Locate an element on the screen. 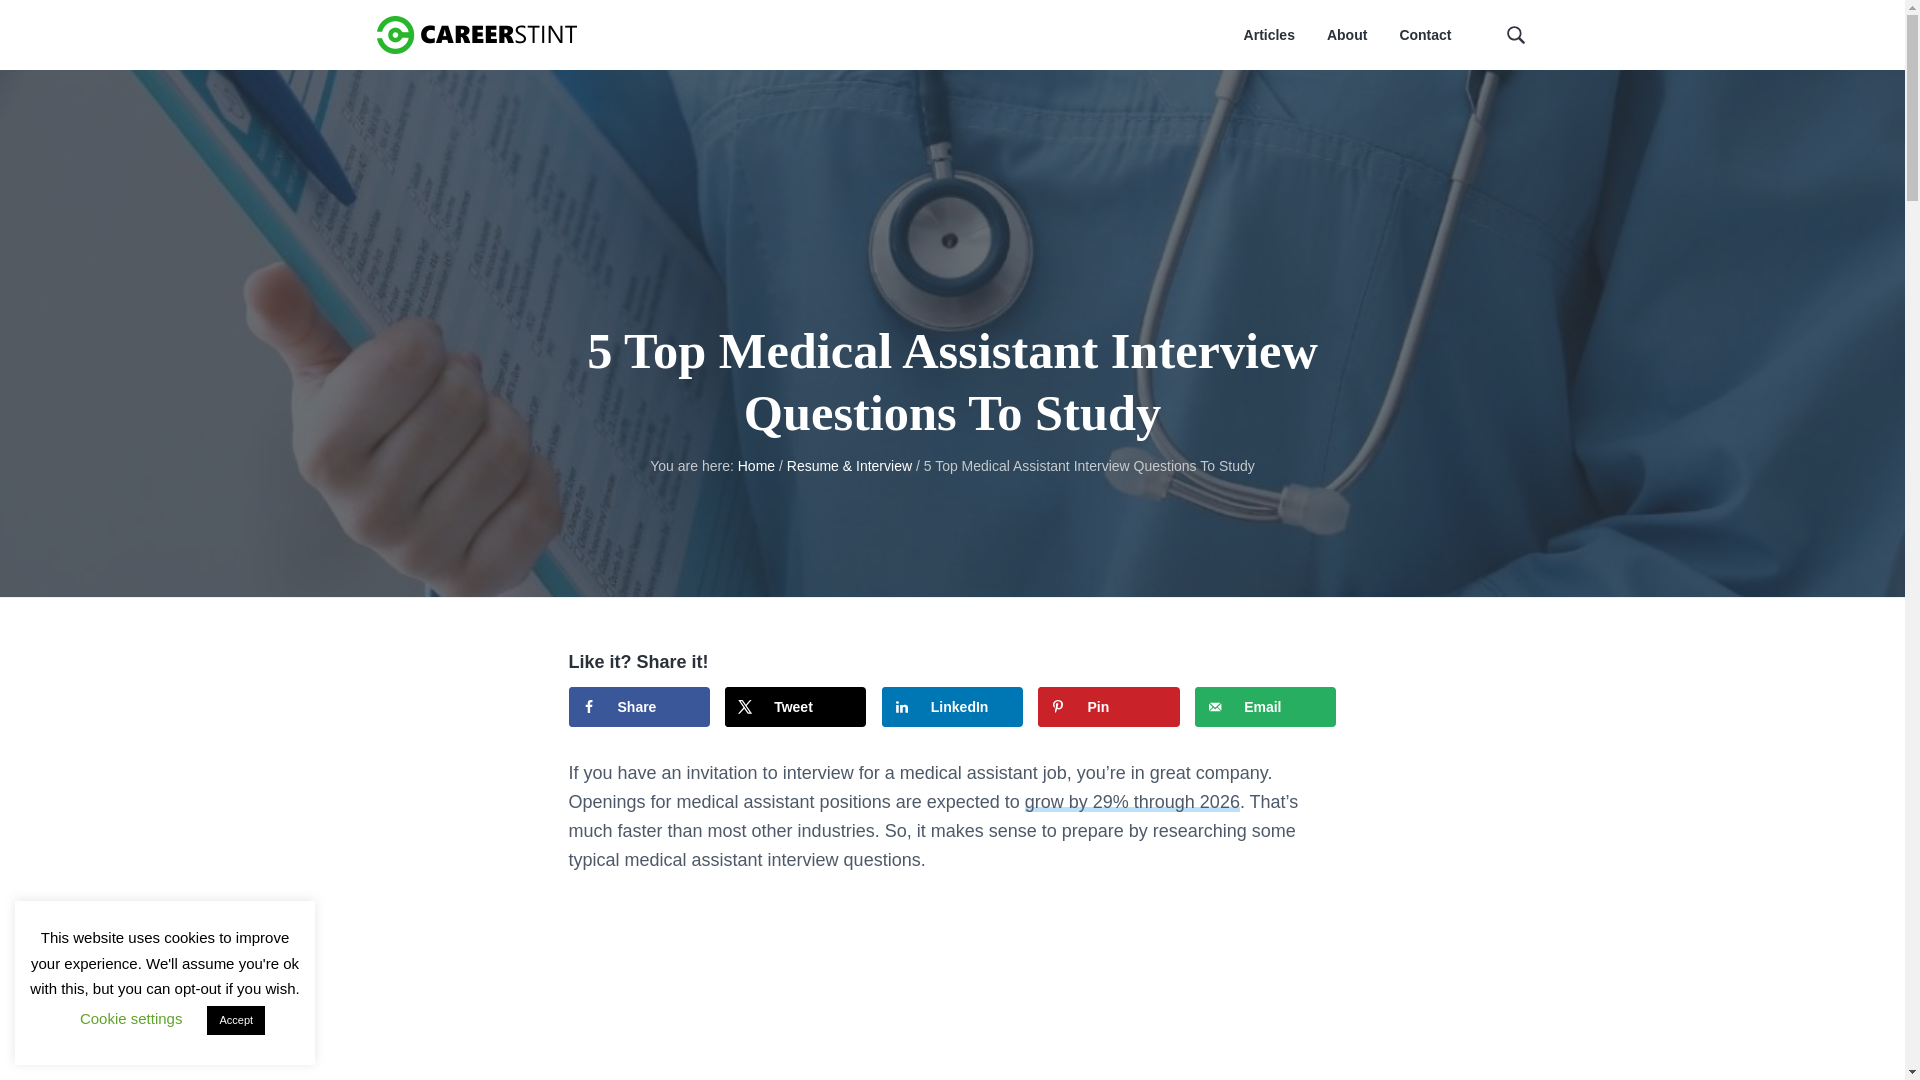 The width and height of the screenshot is (1920, 1080). Share on Facebook is located at coordinates (638, 706).